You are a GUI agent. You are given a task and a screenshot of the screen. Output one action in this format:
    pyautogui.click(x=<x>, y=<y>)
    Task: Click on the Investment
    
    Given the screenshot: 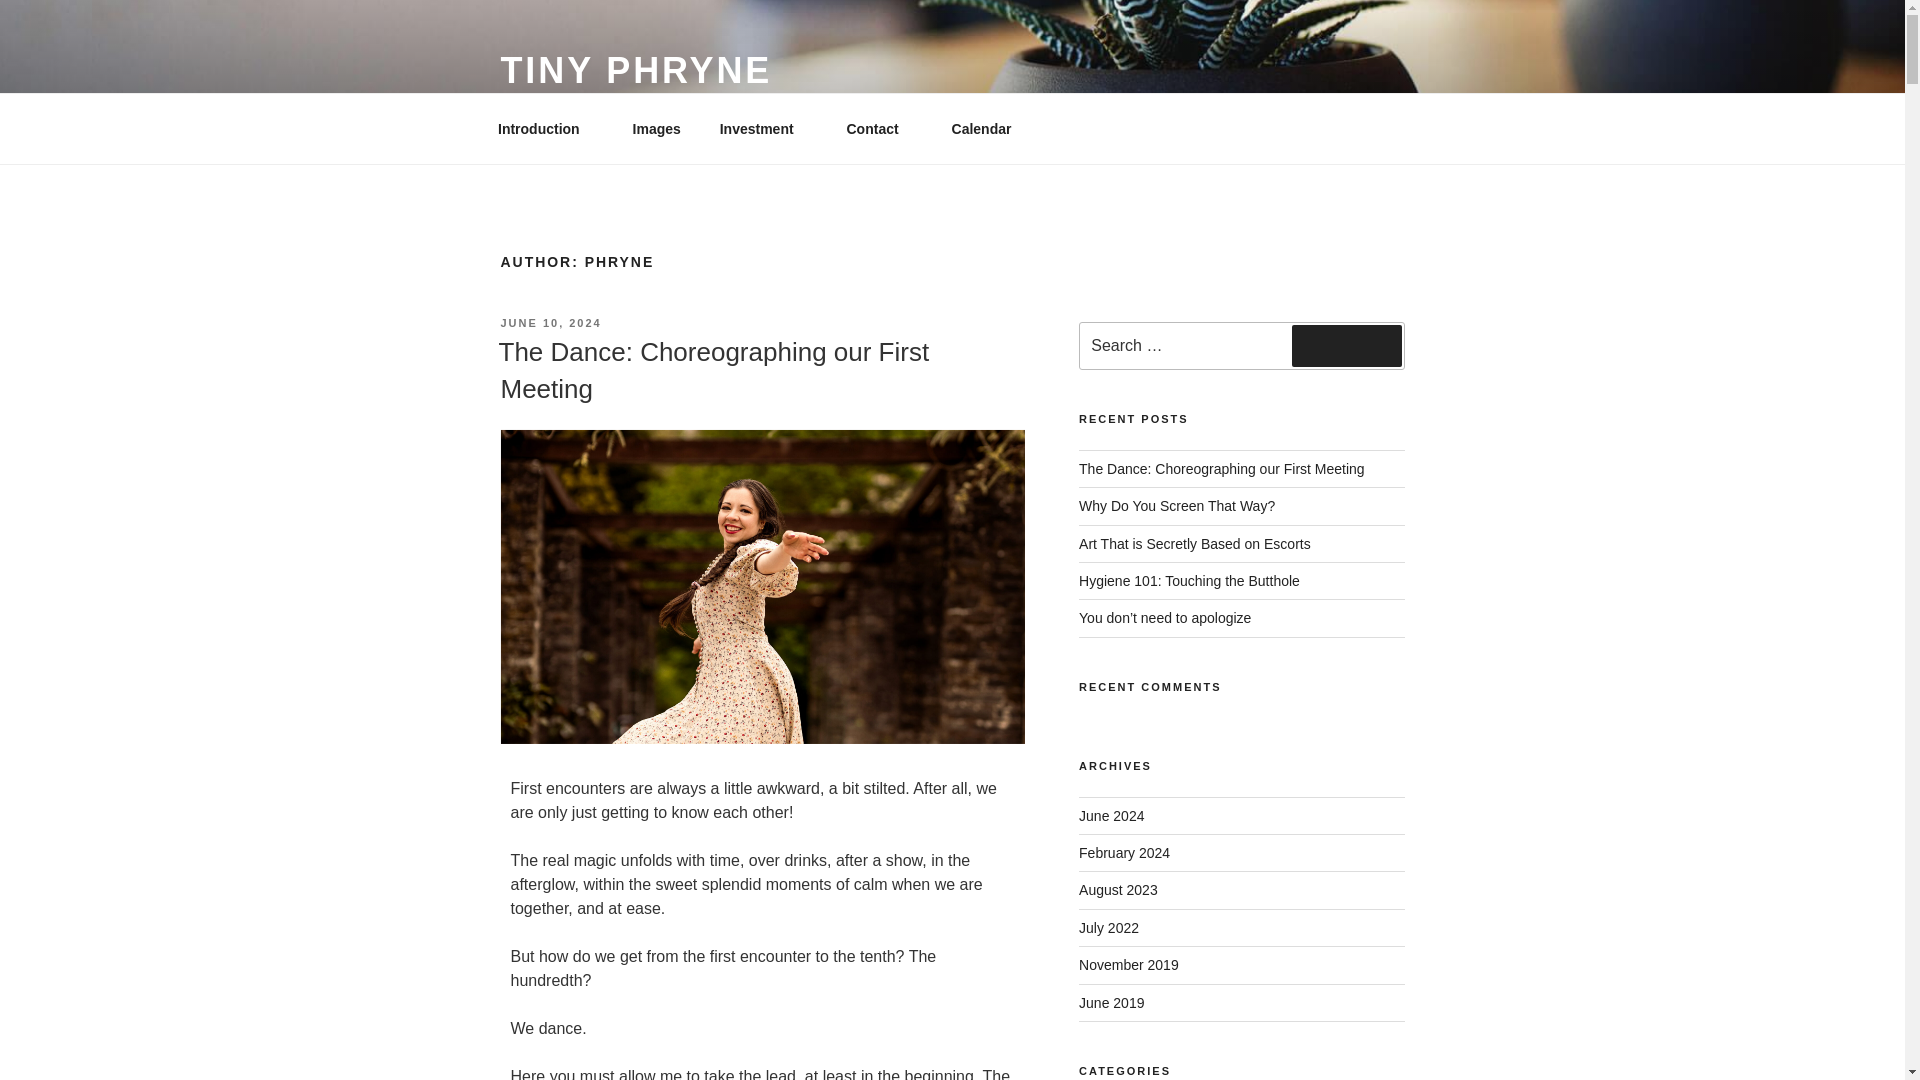 What is the action you would take?
    pyautogui.click(x=764, y=128)
    